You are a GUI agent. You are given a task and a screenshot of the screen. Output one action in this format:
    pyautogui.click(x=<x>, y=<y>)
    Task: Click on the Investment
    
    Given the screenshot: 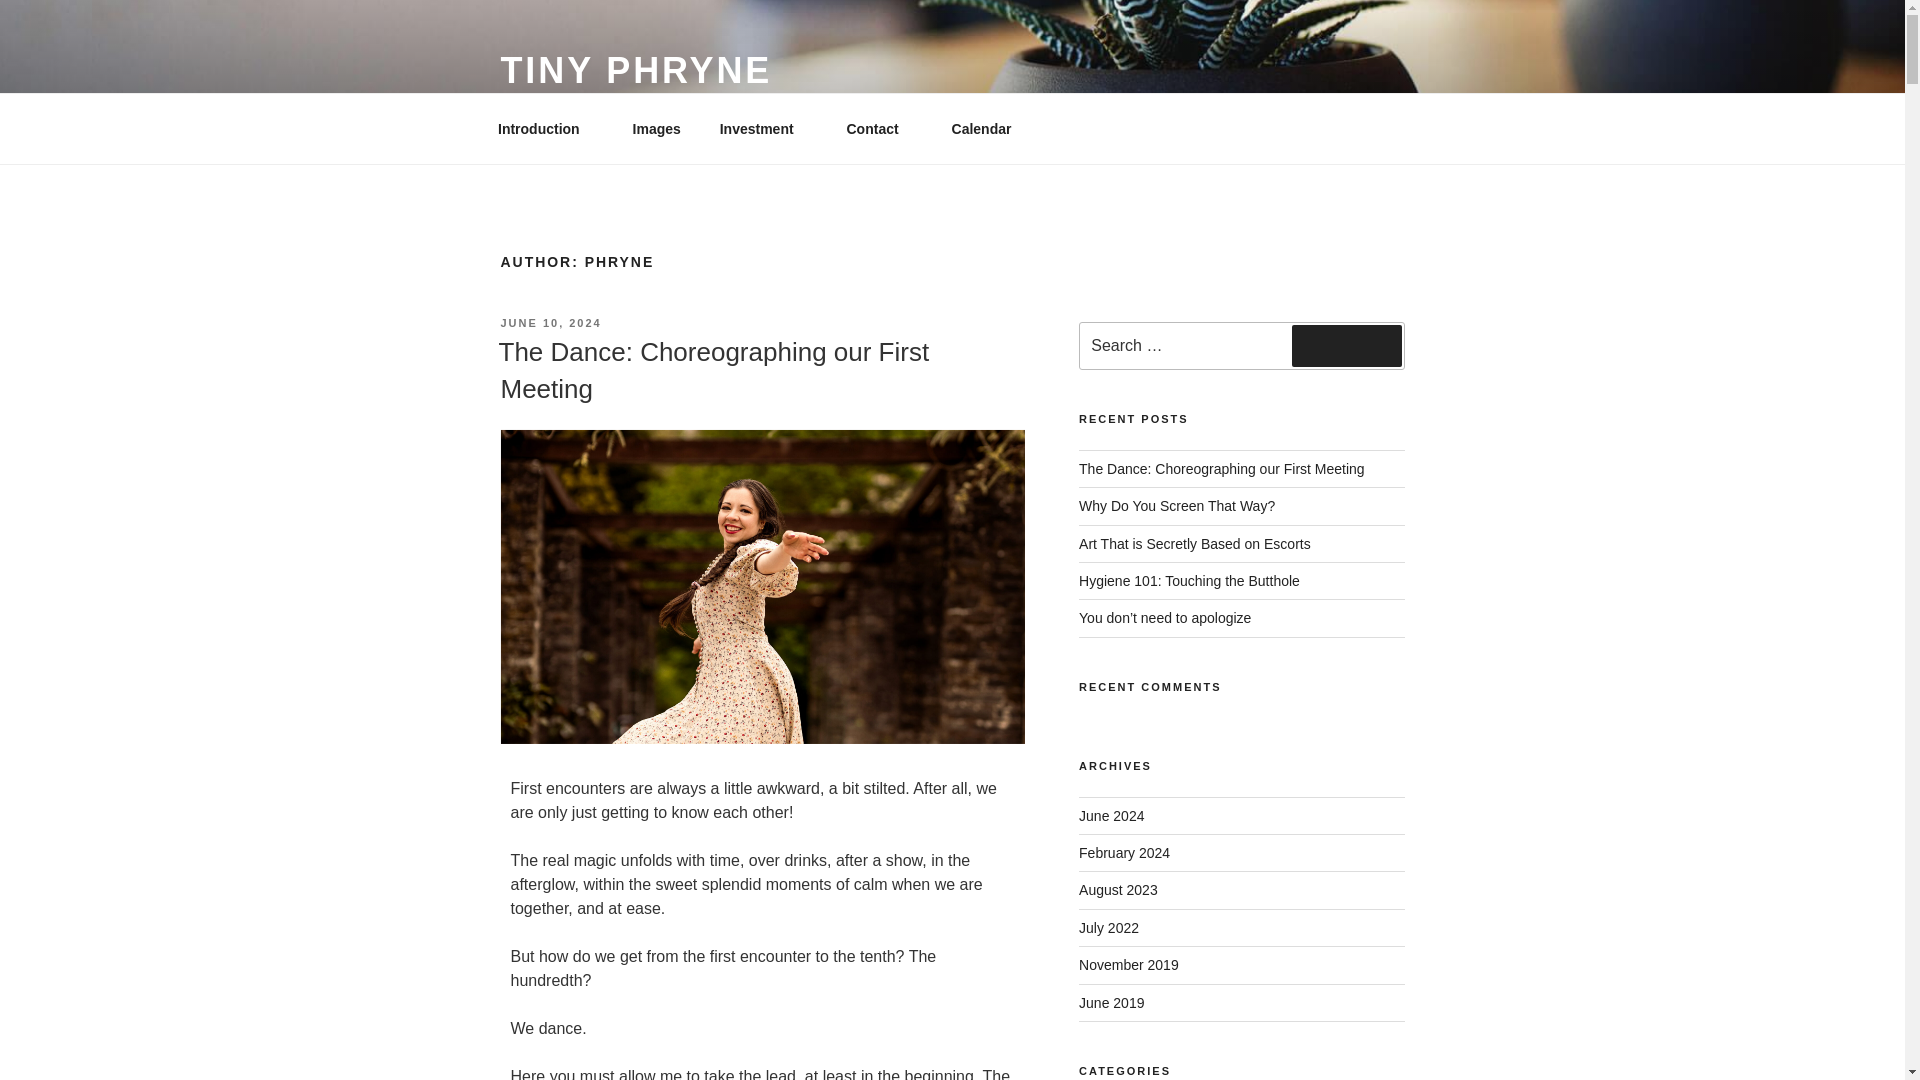 What is the action you would take?
    pyautogui.click(x=764, y=128)
    